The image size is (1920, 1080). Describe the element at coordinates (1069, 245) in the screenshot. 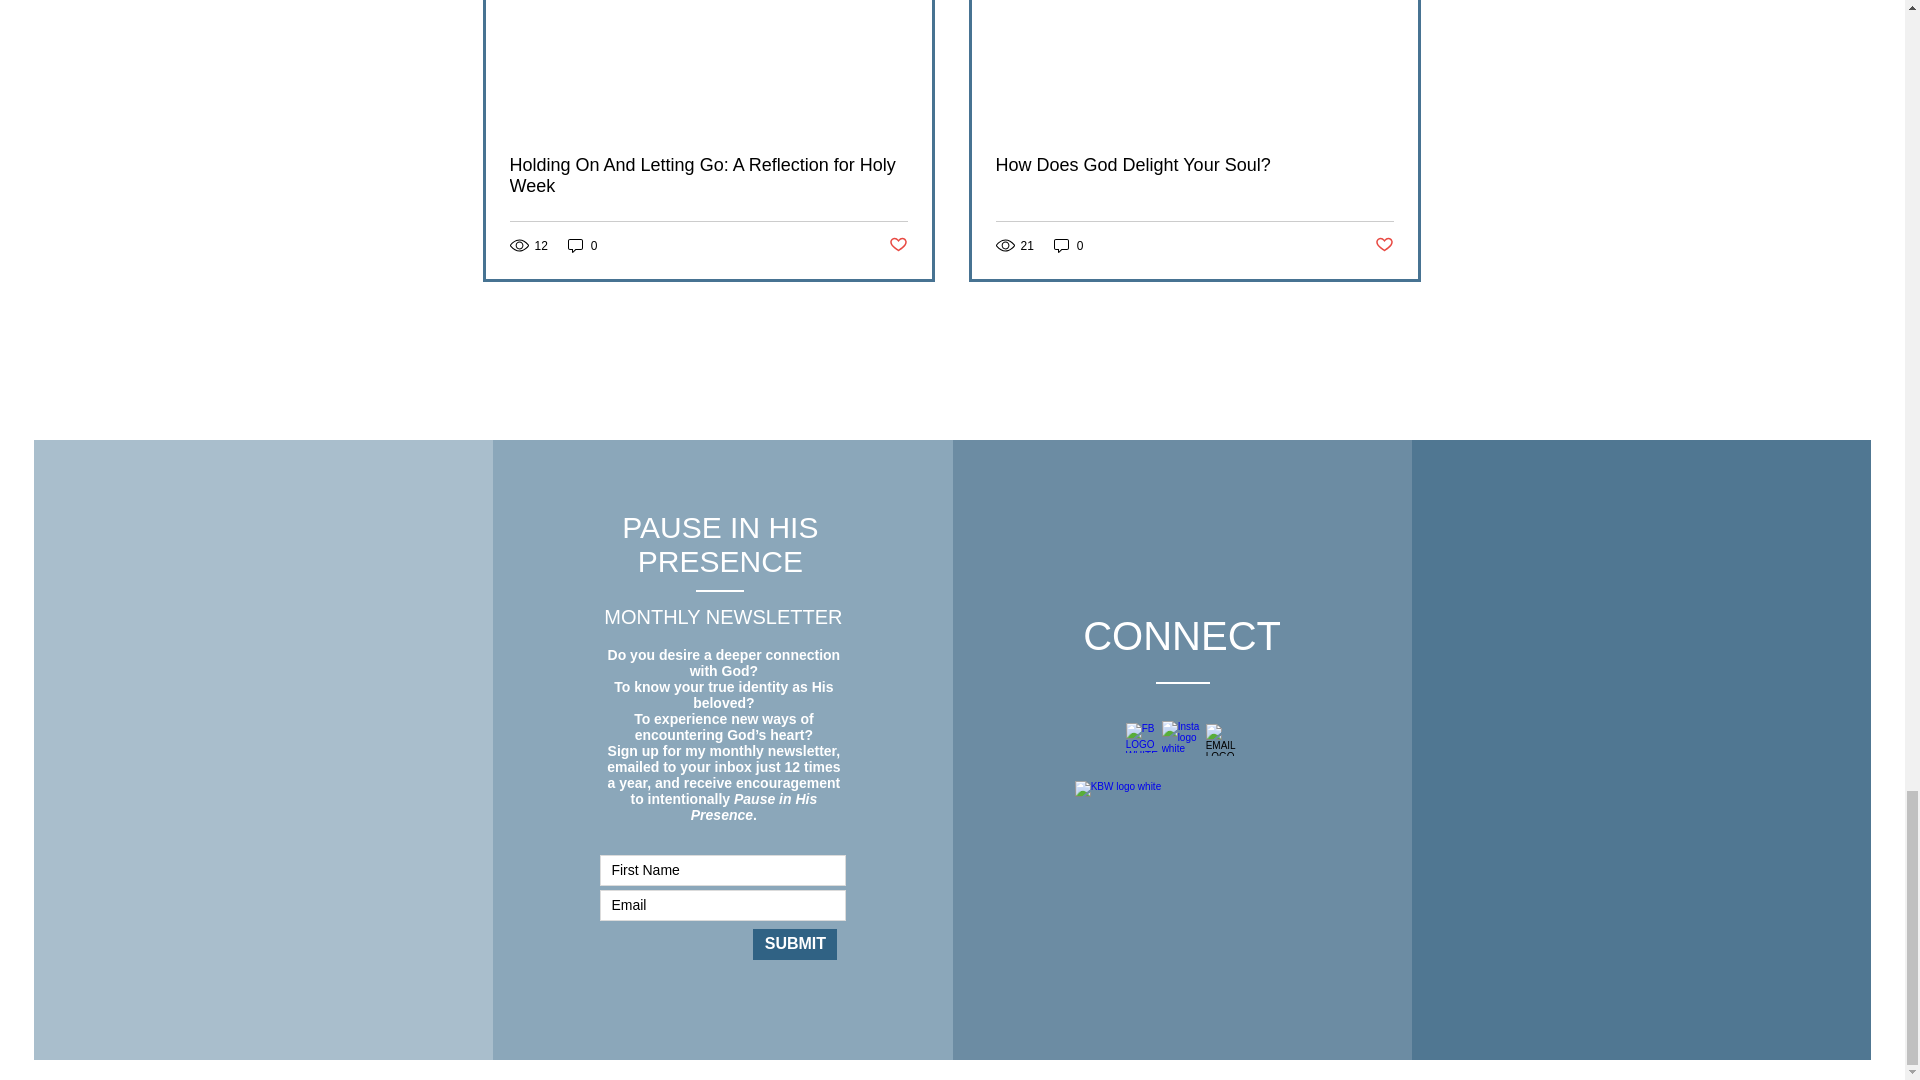

I see `0` at that location.